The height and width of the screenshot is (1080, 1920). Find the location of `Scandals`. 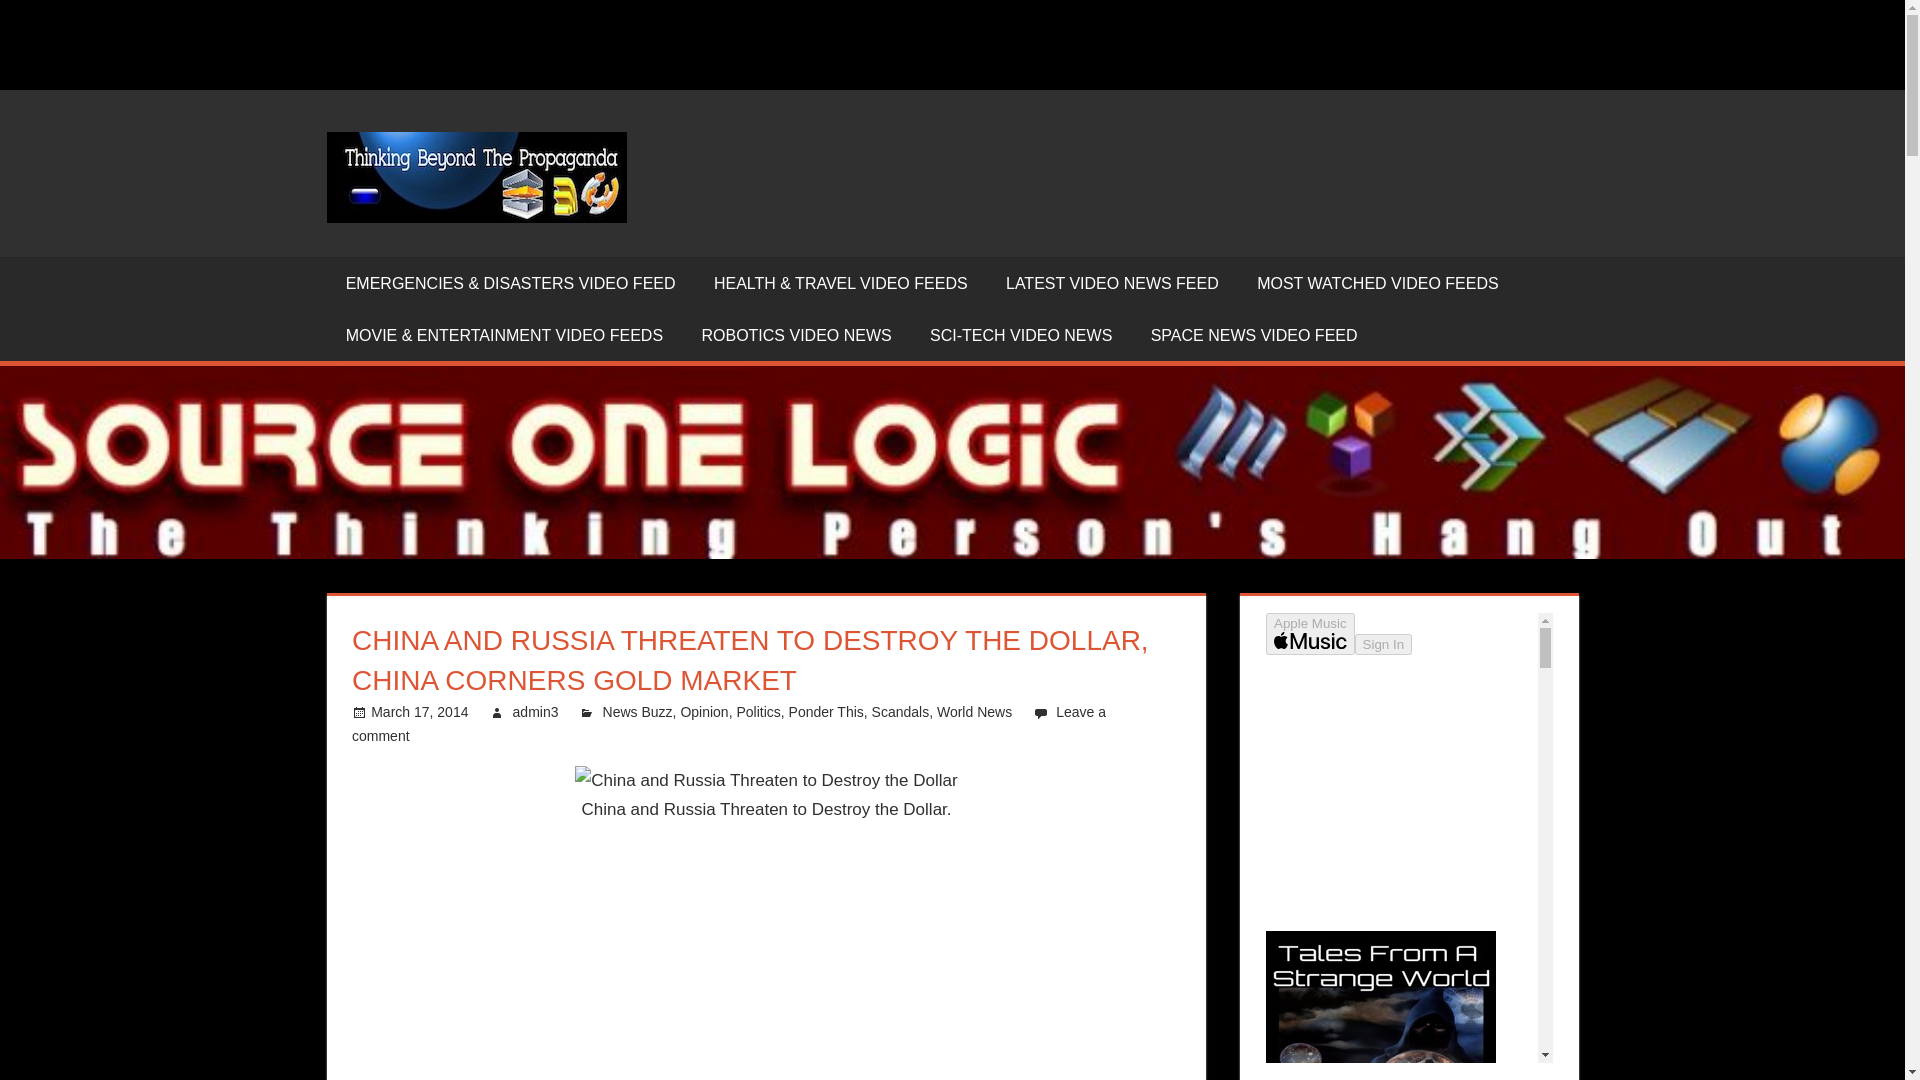

Scandals is located at coordinates (900, 712).